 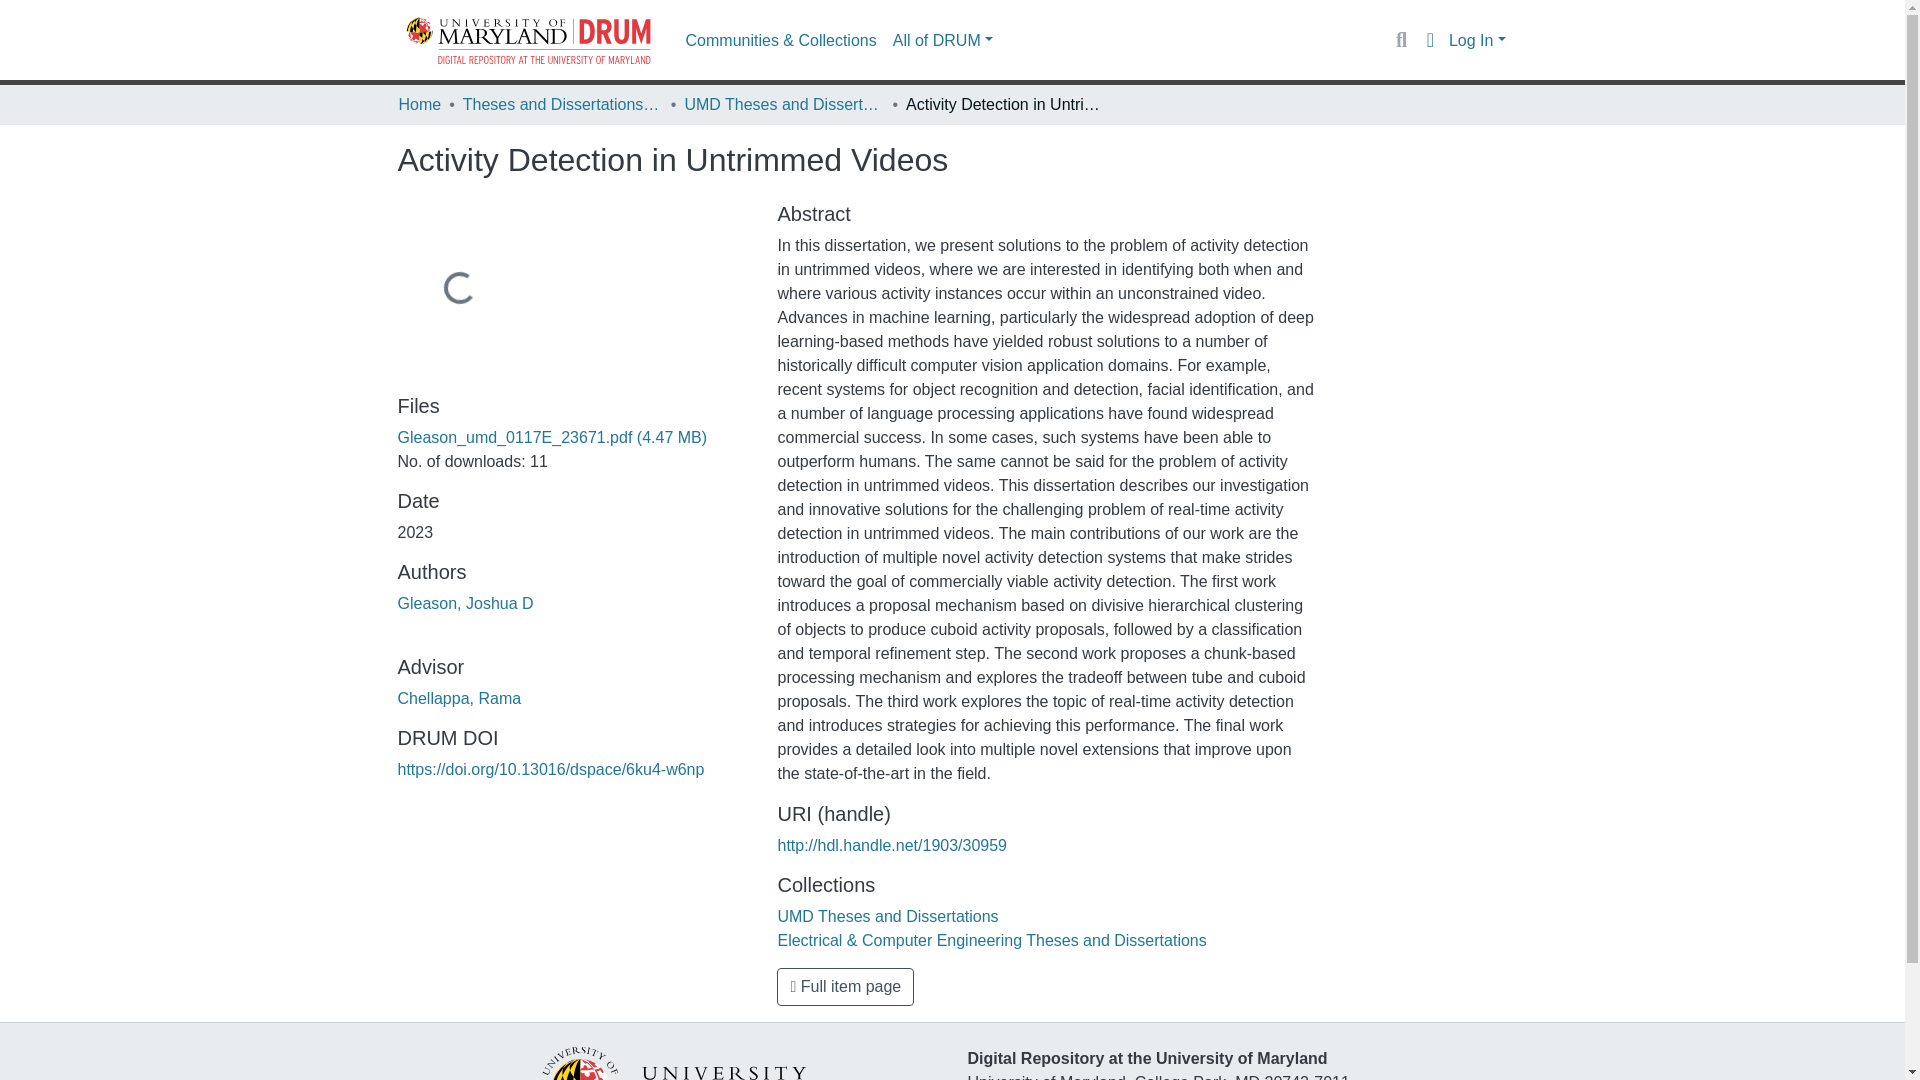 What do you see at coordinates (888, 916) in the screenshot?
I see `UMD Theses and Dissertations` at bounding box center [888, 916].